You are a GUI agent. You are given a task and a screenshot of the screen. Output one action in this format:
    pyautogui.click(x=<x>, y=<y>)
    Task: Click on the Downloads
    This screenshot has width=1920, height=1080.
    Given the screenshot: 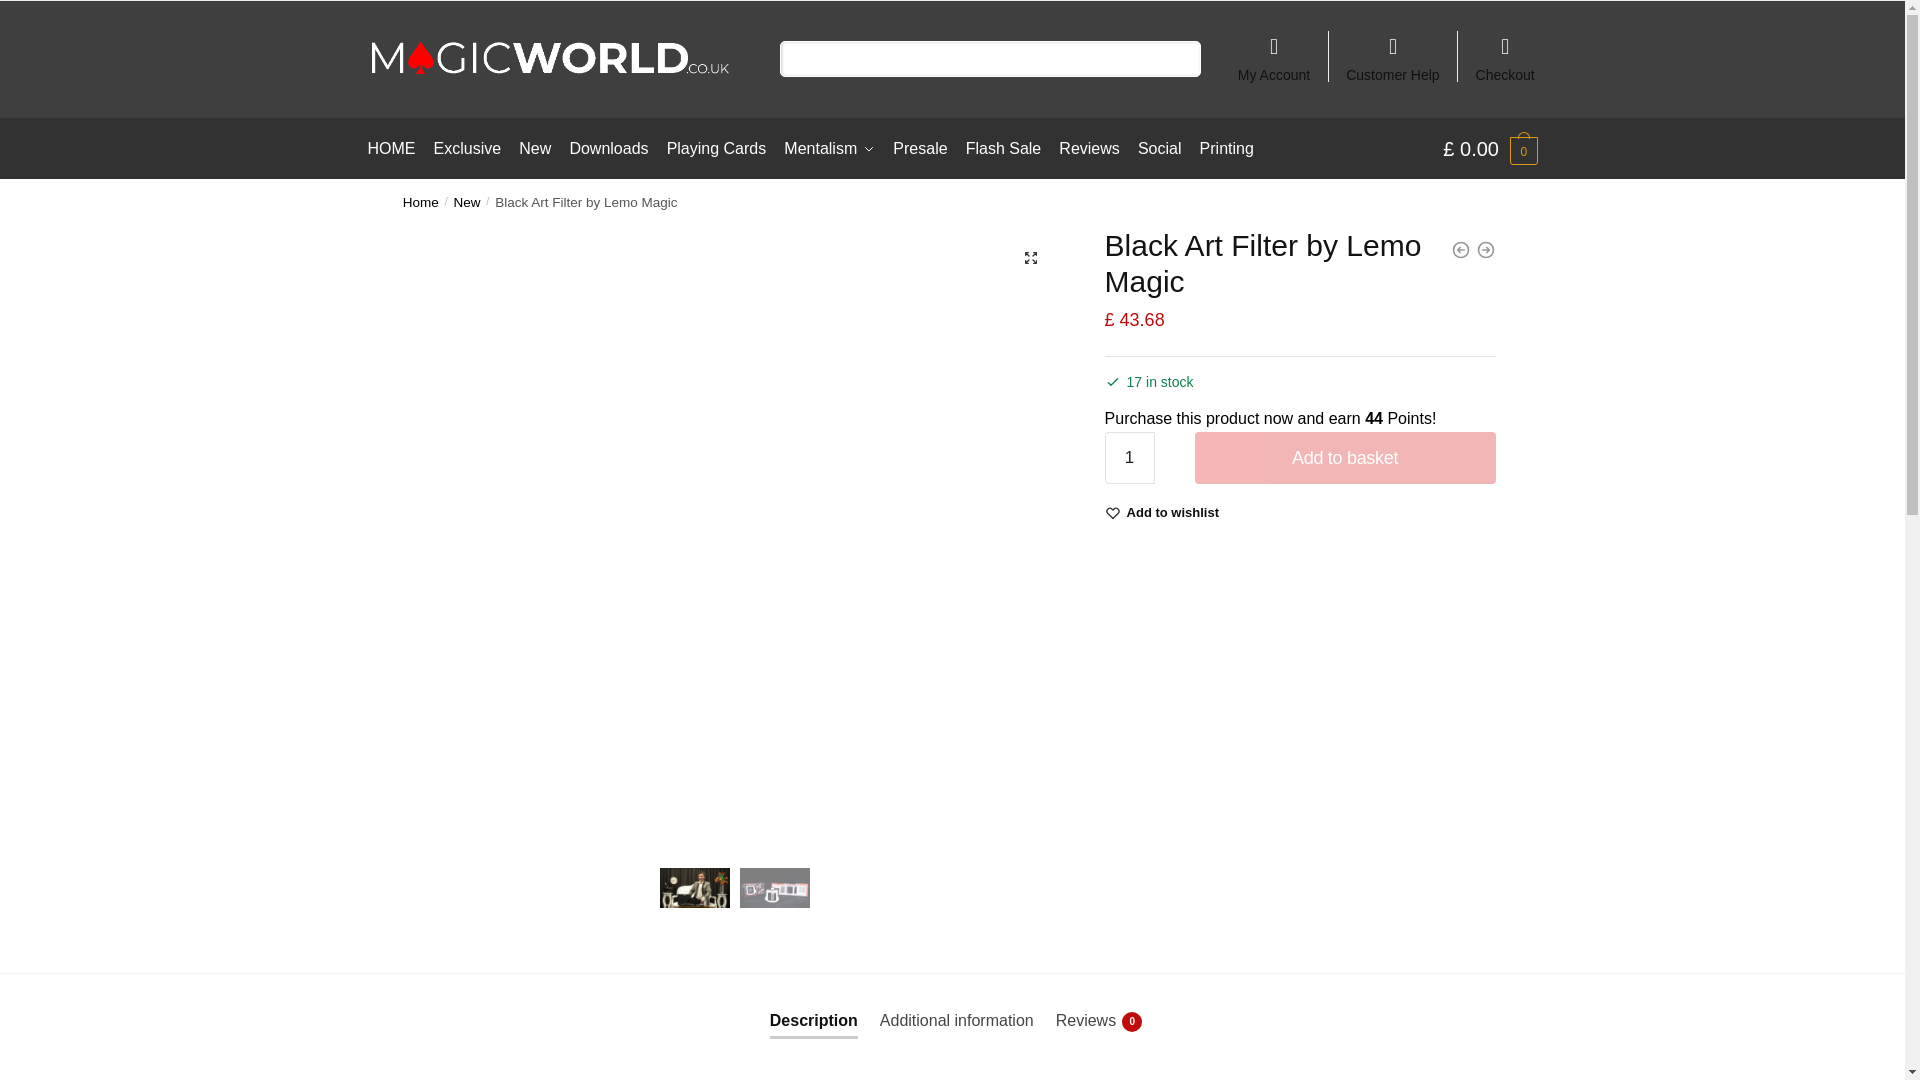 What is the action you would take?
    pyautogui.click(x=609, y=148)
    